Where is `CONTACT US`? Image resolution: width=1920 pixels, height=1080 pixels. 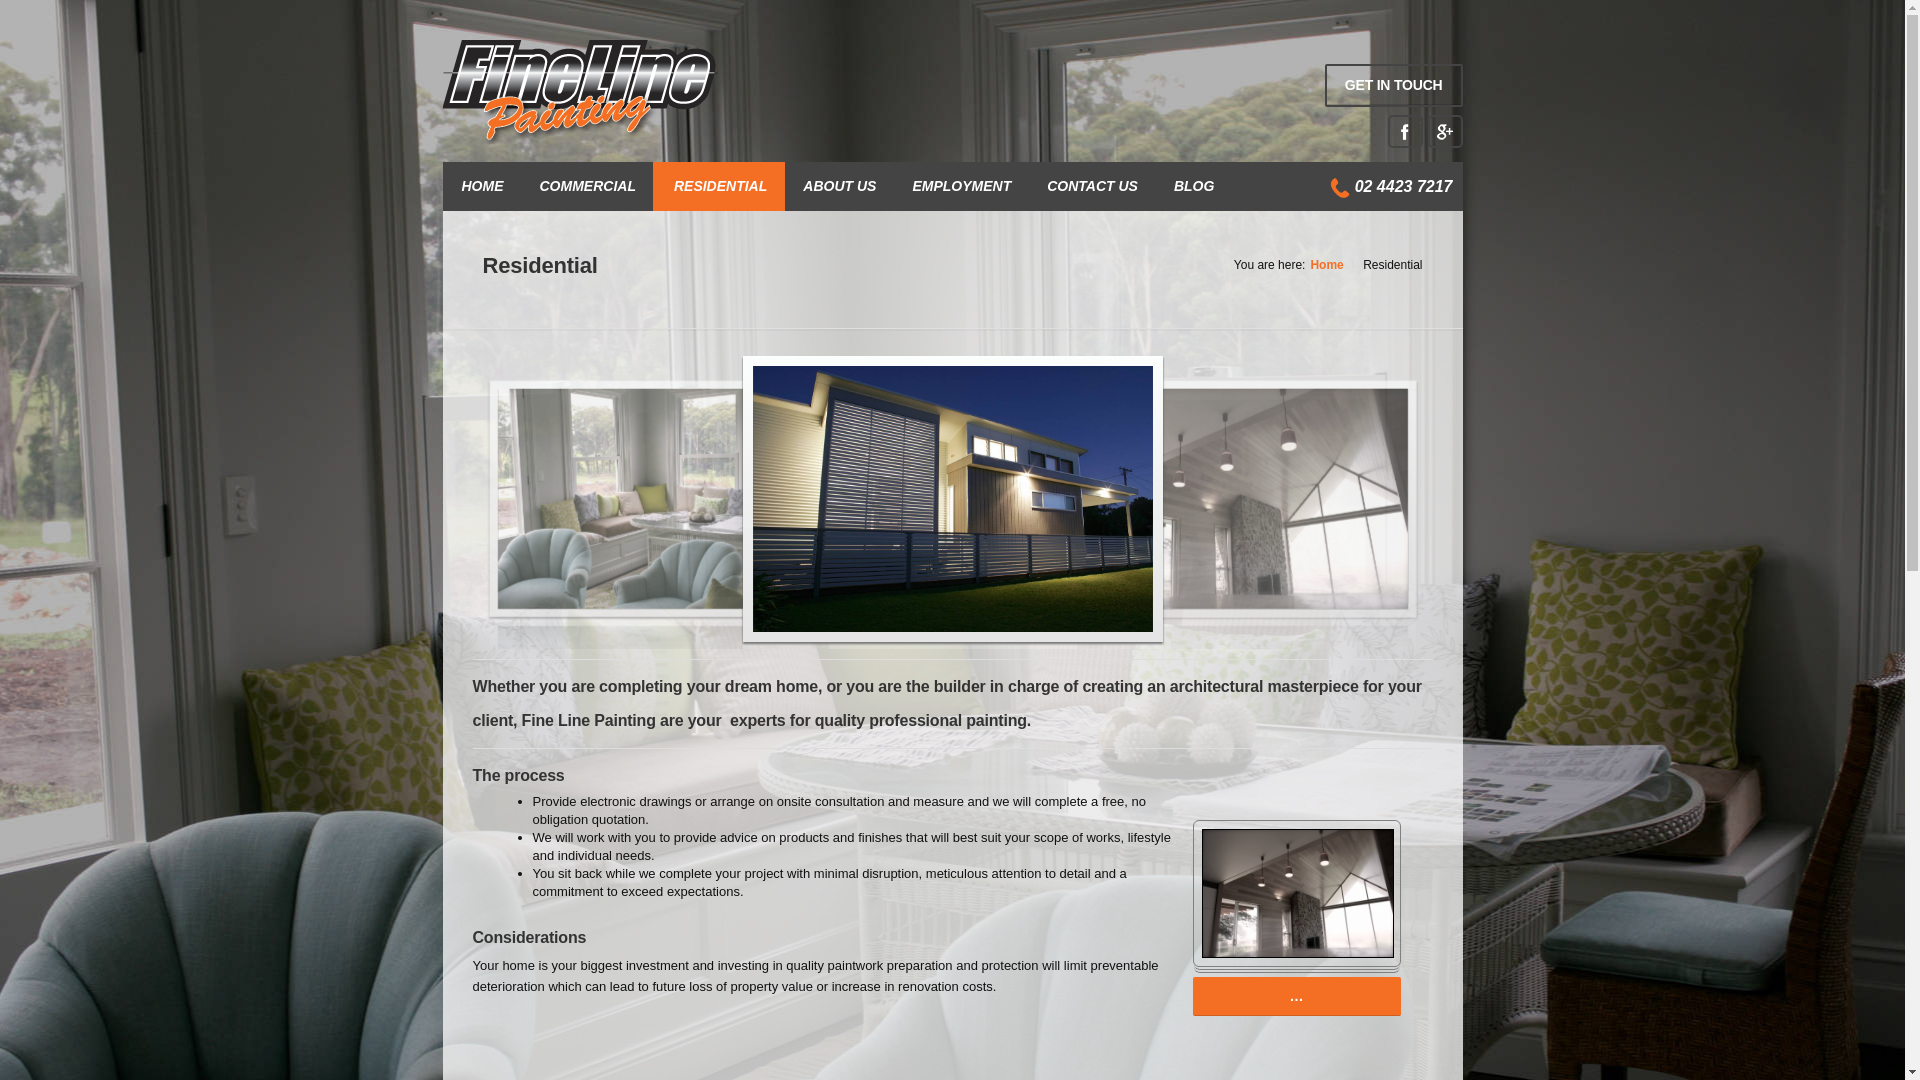 CONTACT US is located at coordinates (1092, 186).